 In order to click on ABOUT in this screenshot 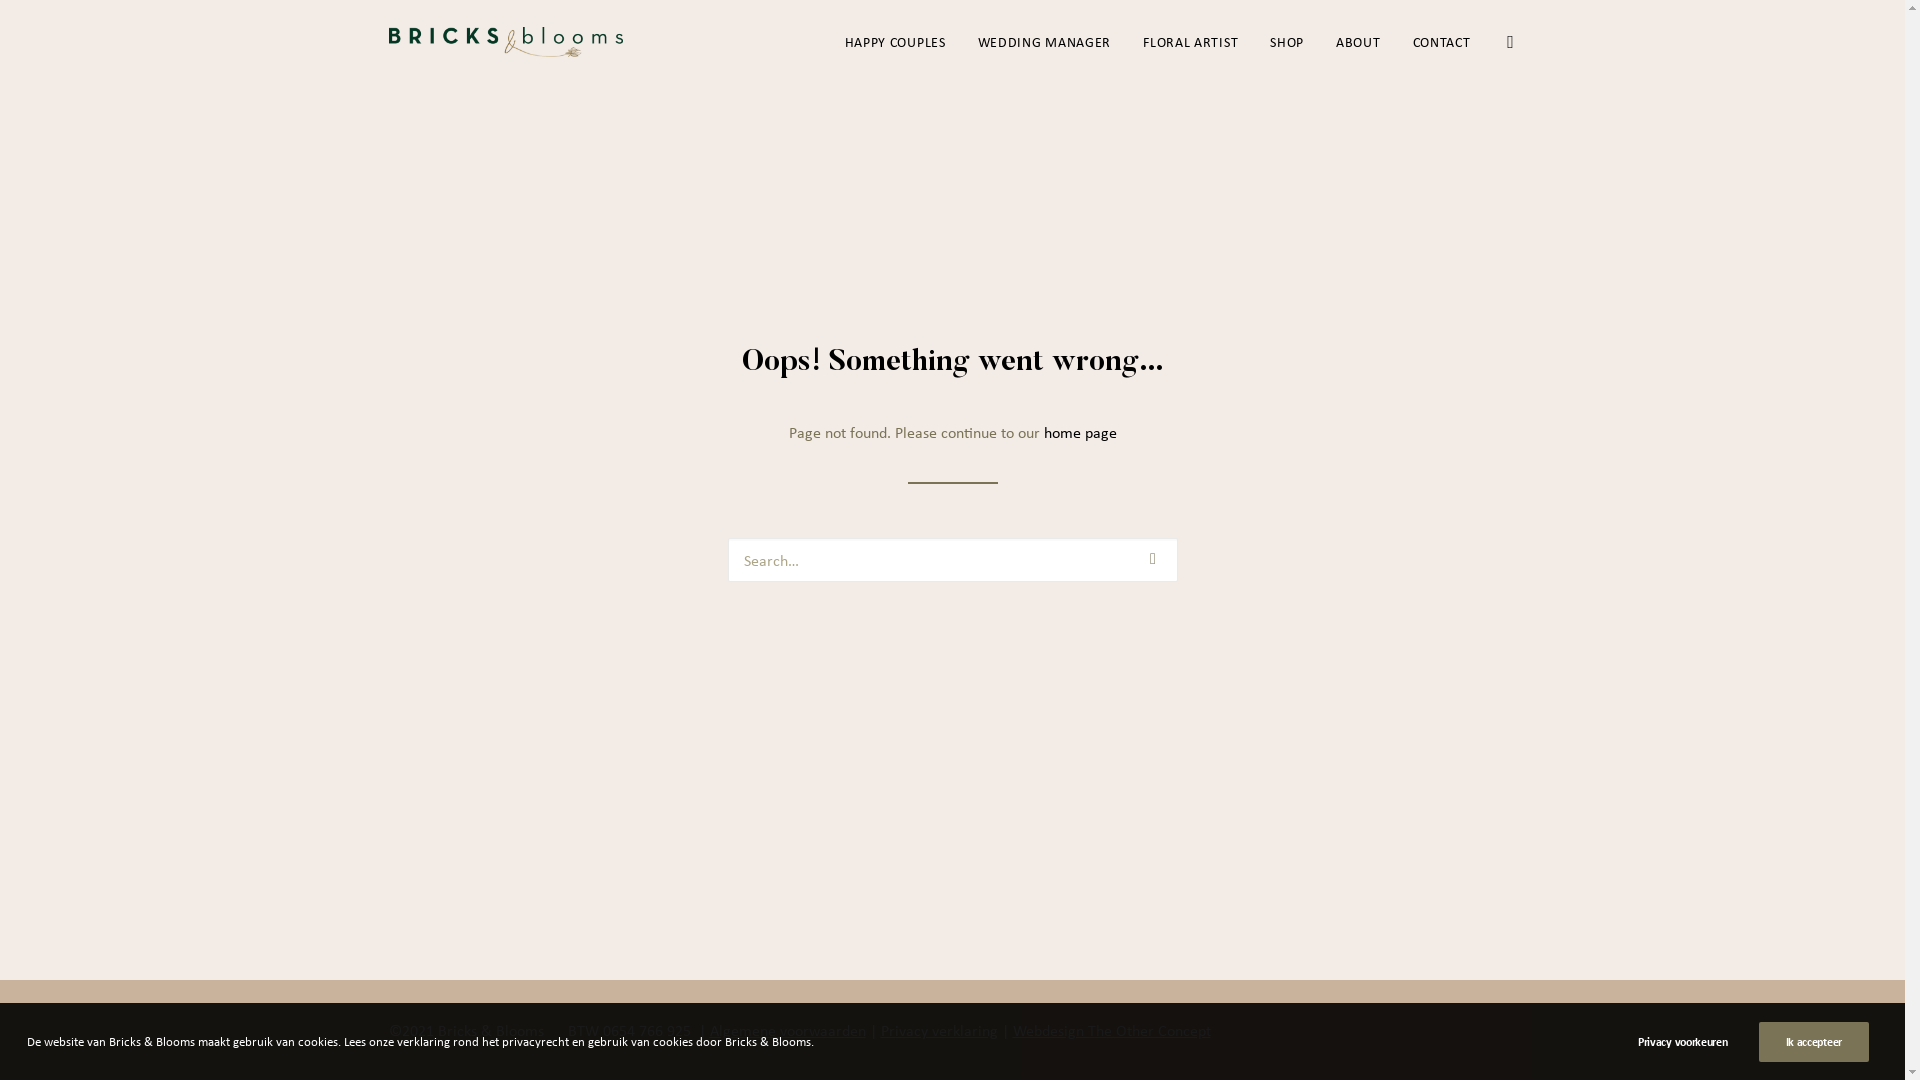, I will do `click(1358, 42)`.